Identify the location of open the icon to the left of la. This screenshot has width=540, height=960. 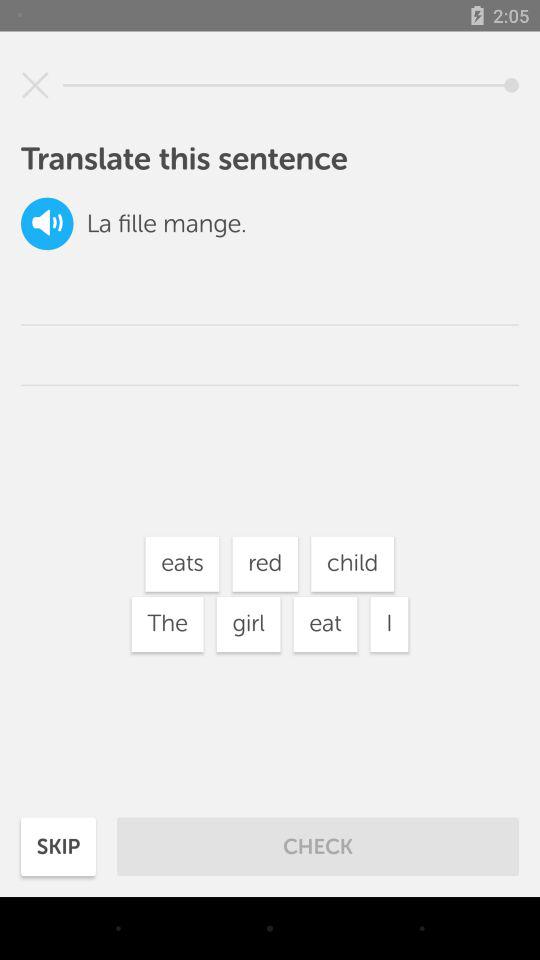
(47, 224).